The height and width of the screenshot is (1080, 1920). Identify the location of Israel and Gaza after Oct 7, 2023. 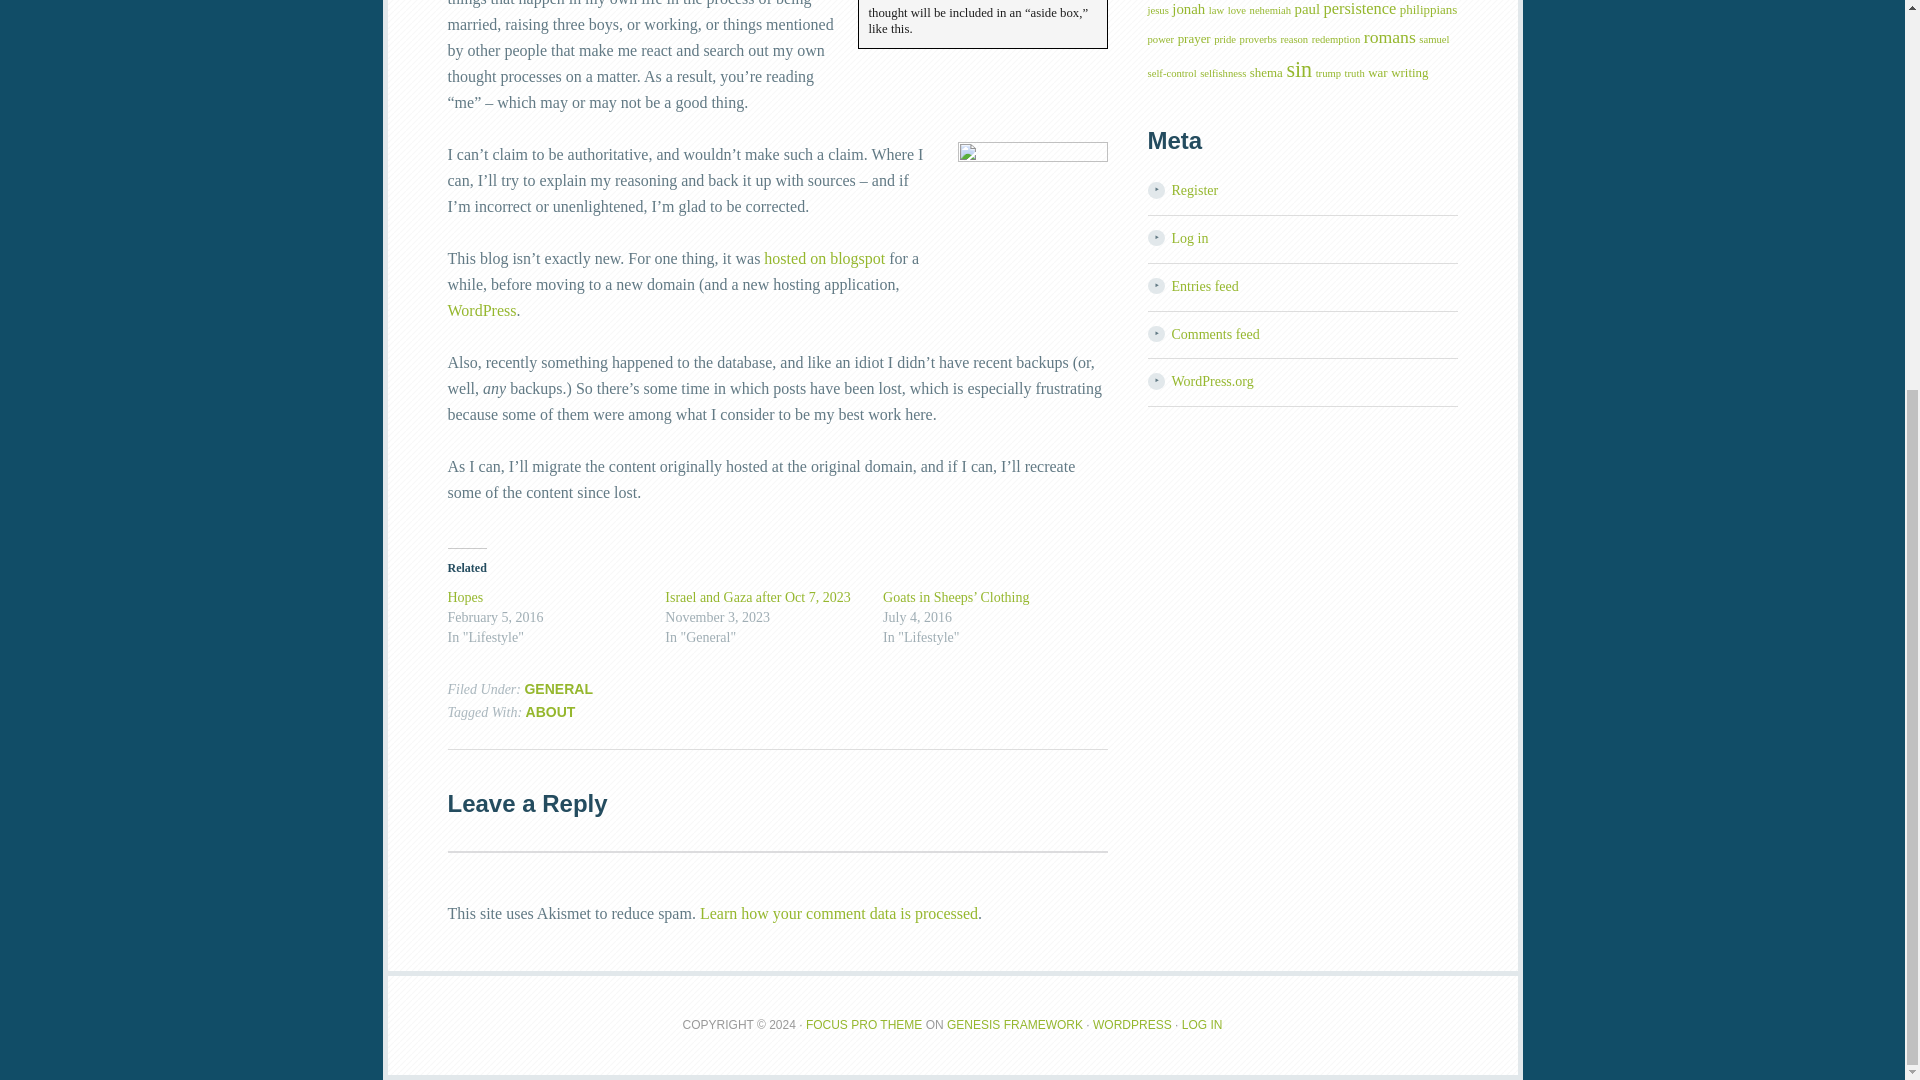
(757, 596).